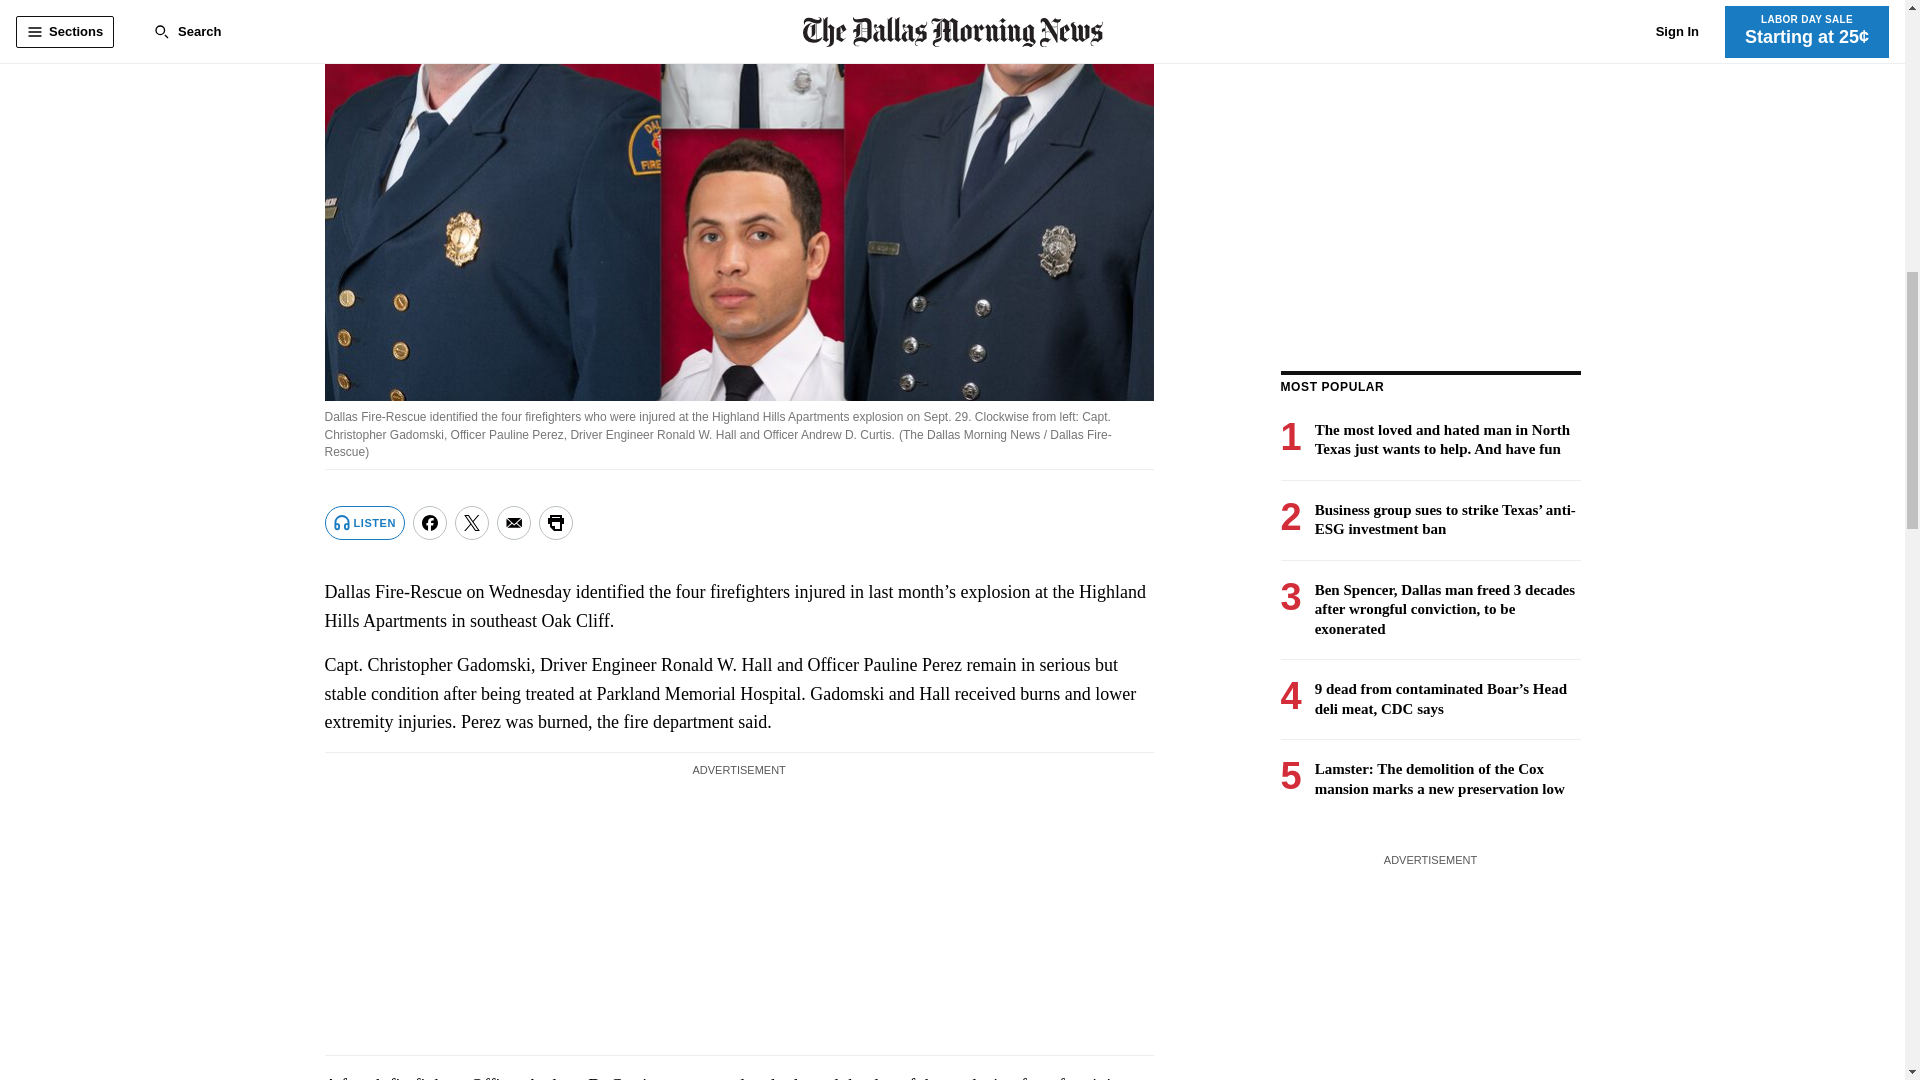 The width and height of the screenshot is (1920, 1080). I want to click on Share on Twitter, so click(472, 523).